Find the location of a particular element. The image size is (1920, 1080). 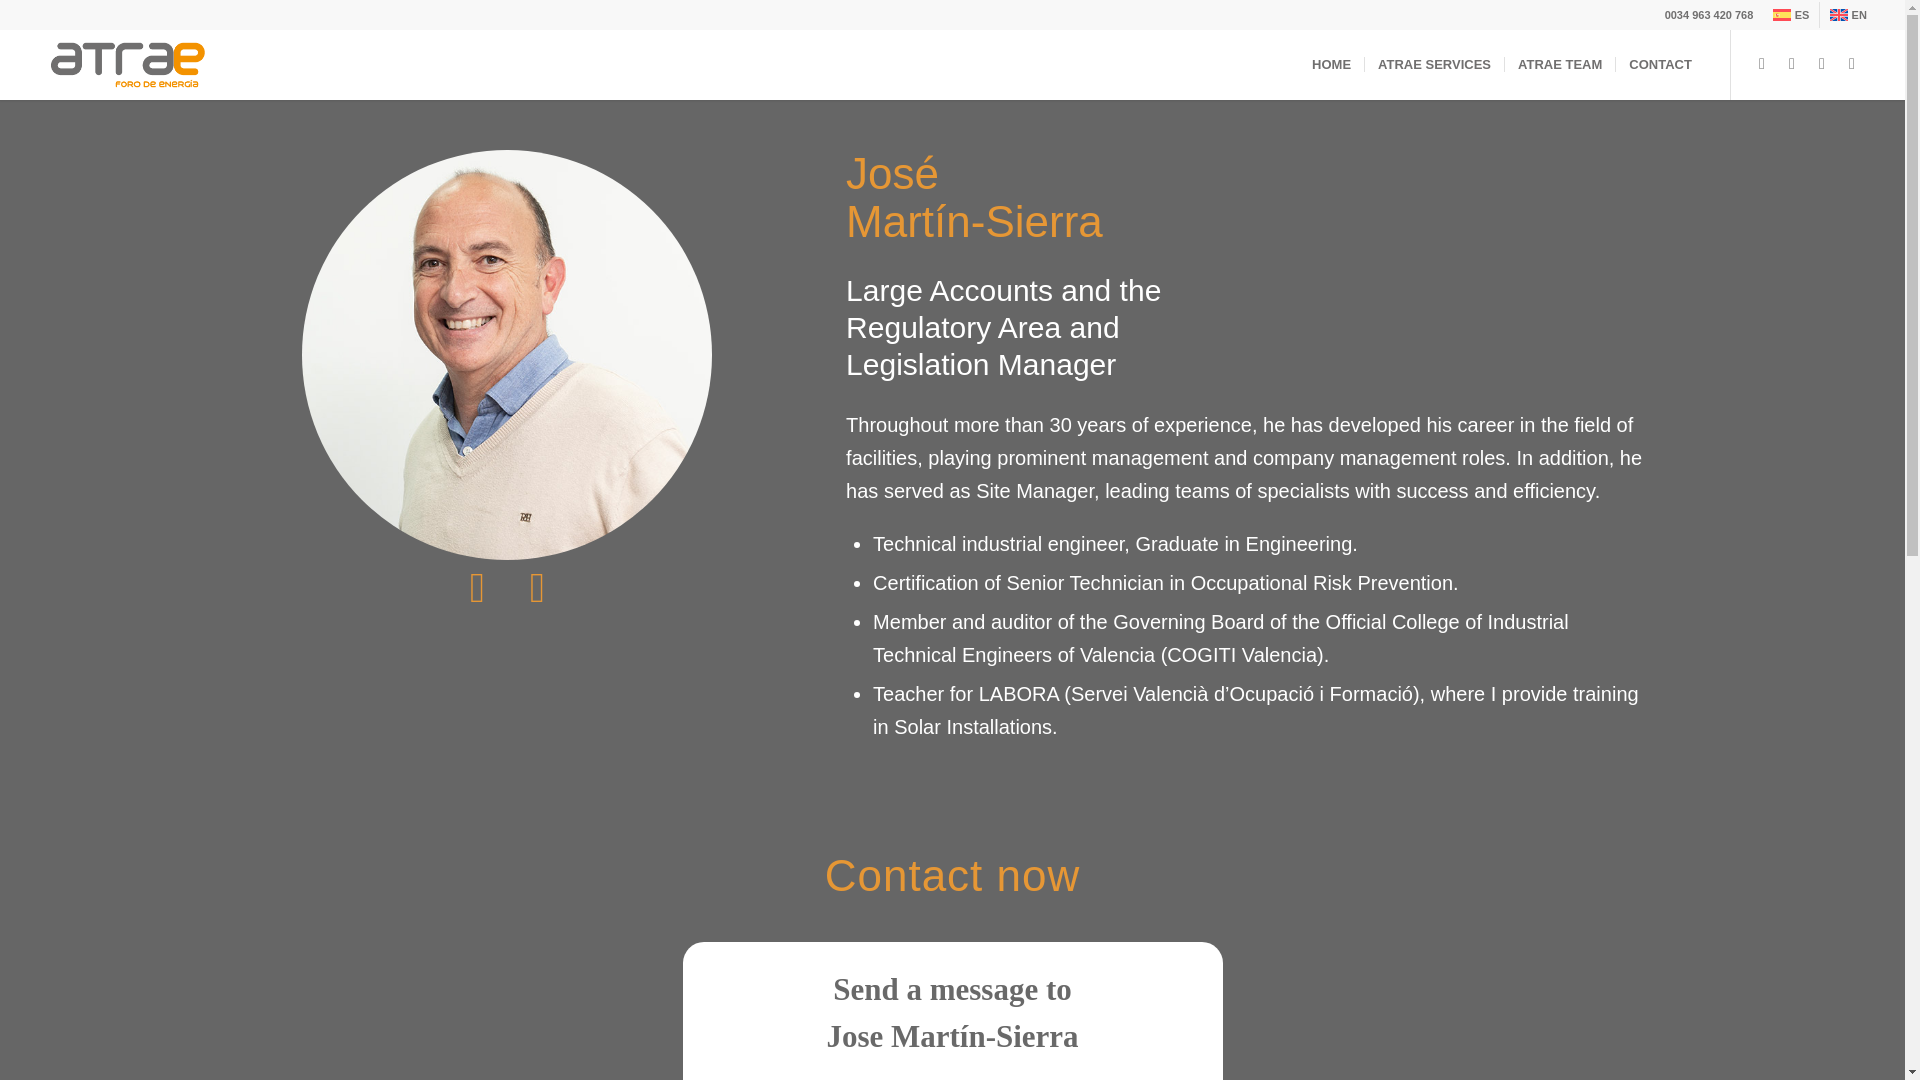

LinkedIn is located at coordinates (1852, 63).